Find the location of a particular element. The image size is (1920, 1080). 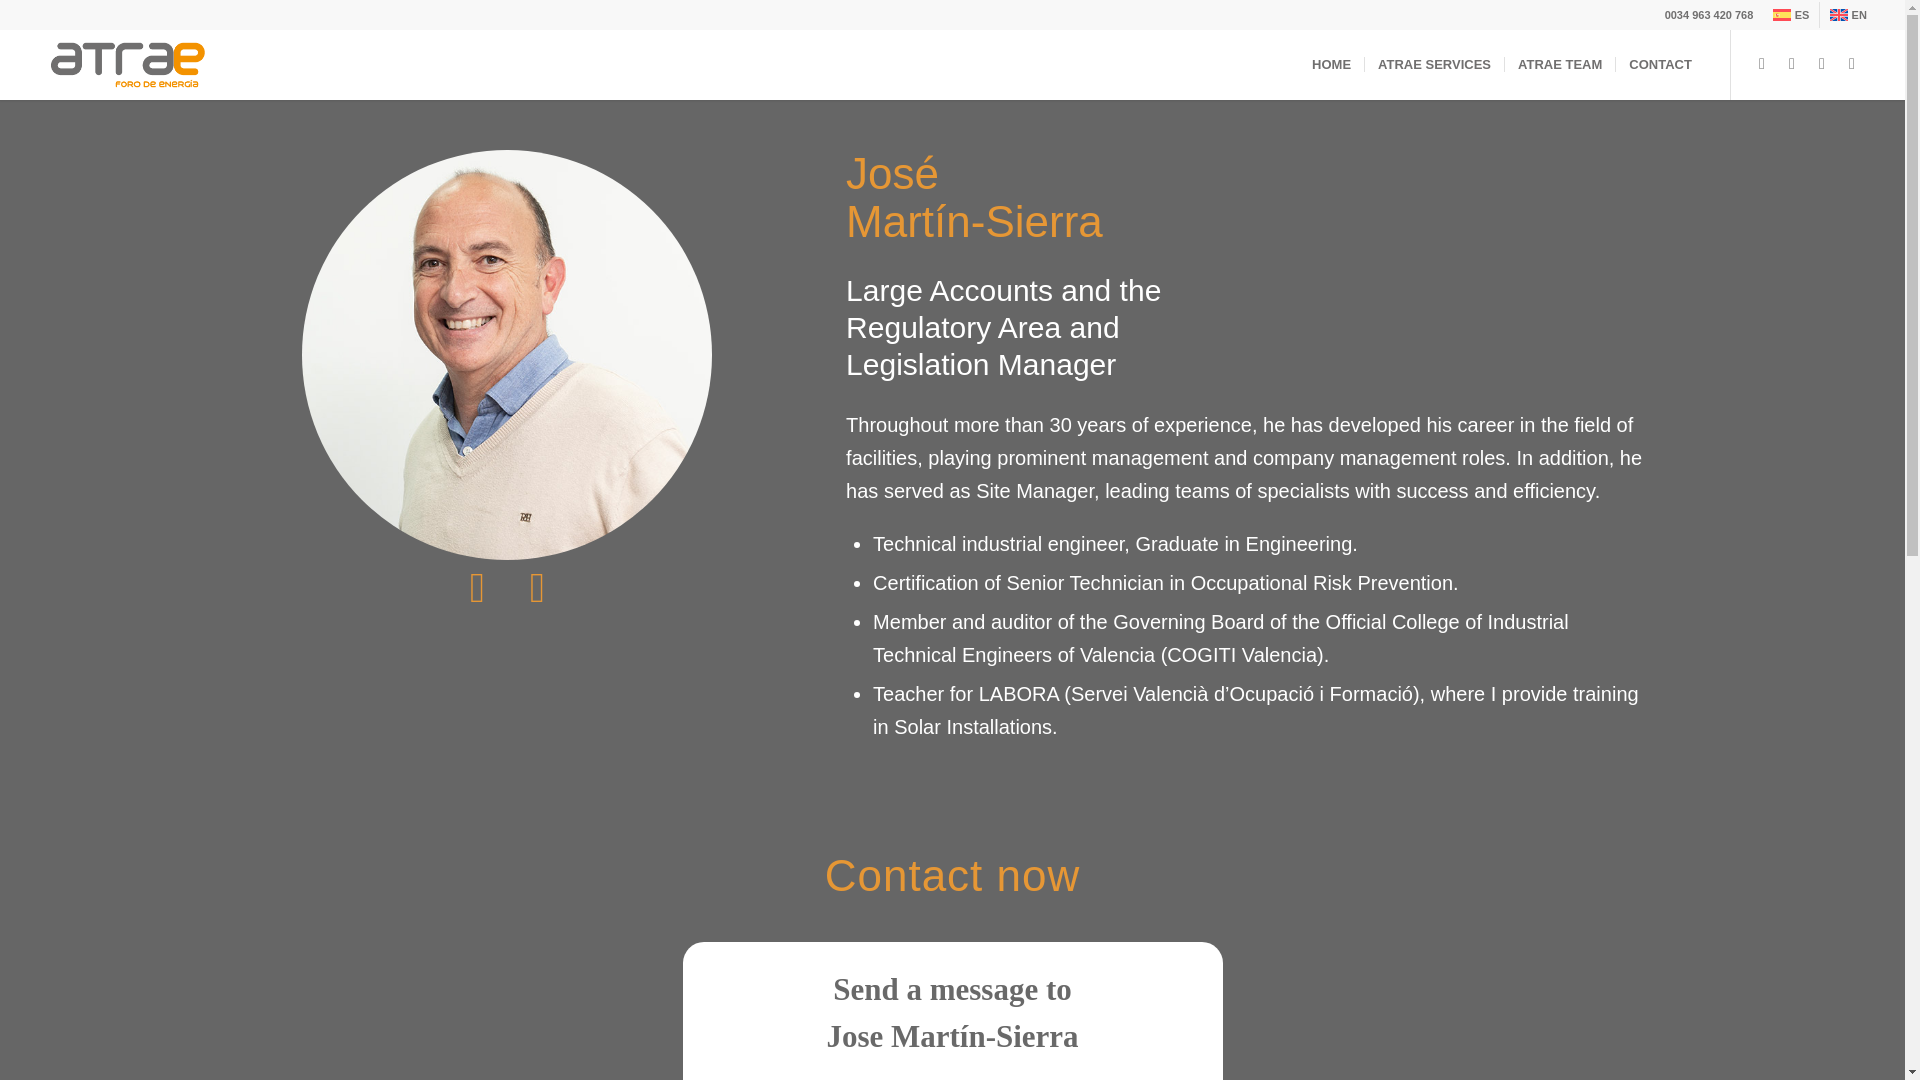

LinkedIn is located at coordinates (1852, 63).